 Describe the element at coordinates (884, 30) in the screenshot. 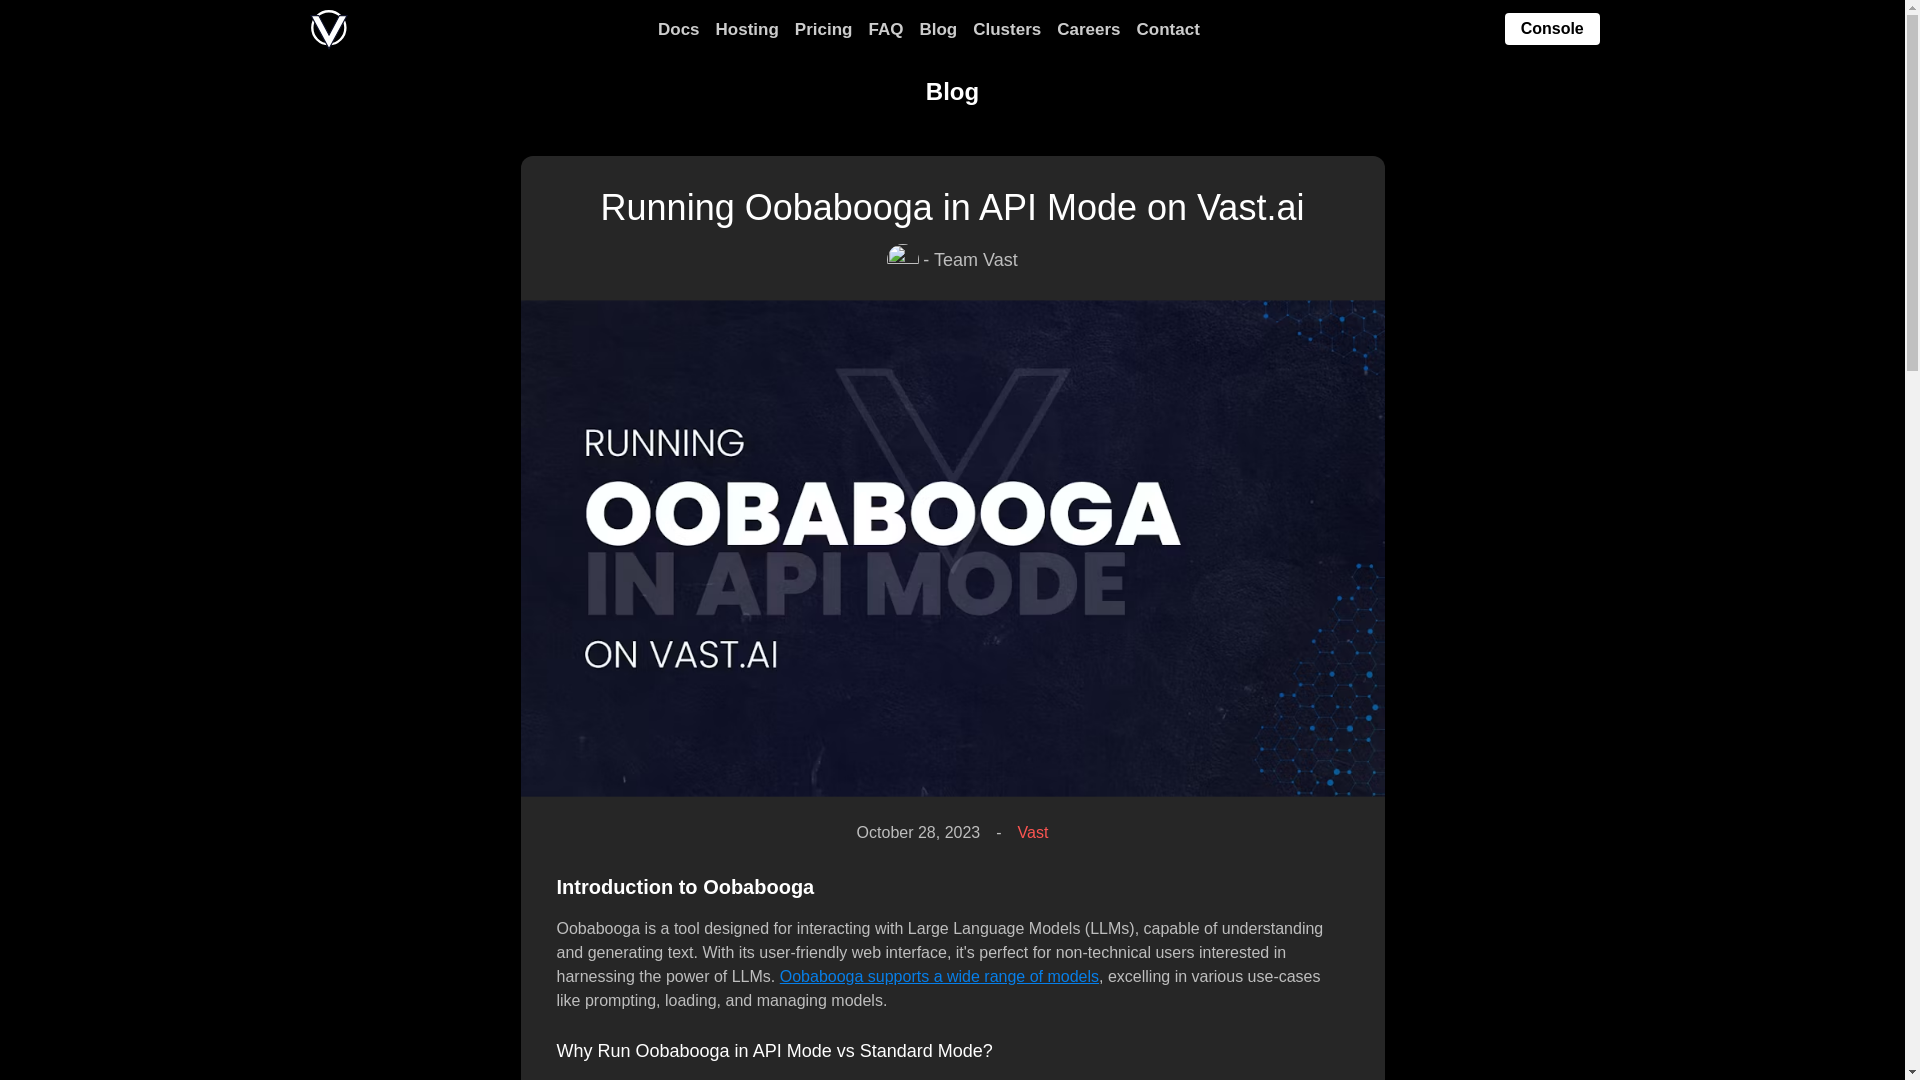

I see `FAQ` at that location.